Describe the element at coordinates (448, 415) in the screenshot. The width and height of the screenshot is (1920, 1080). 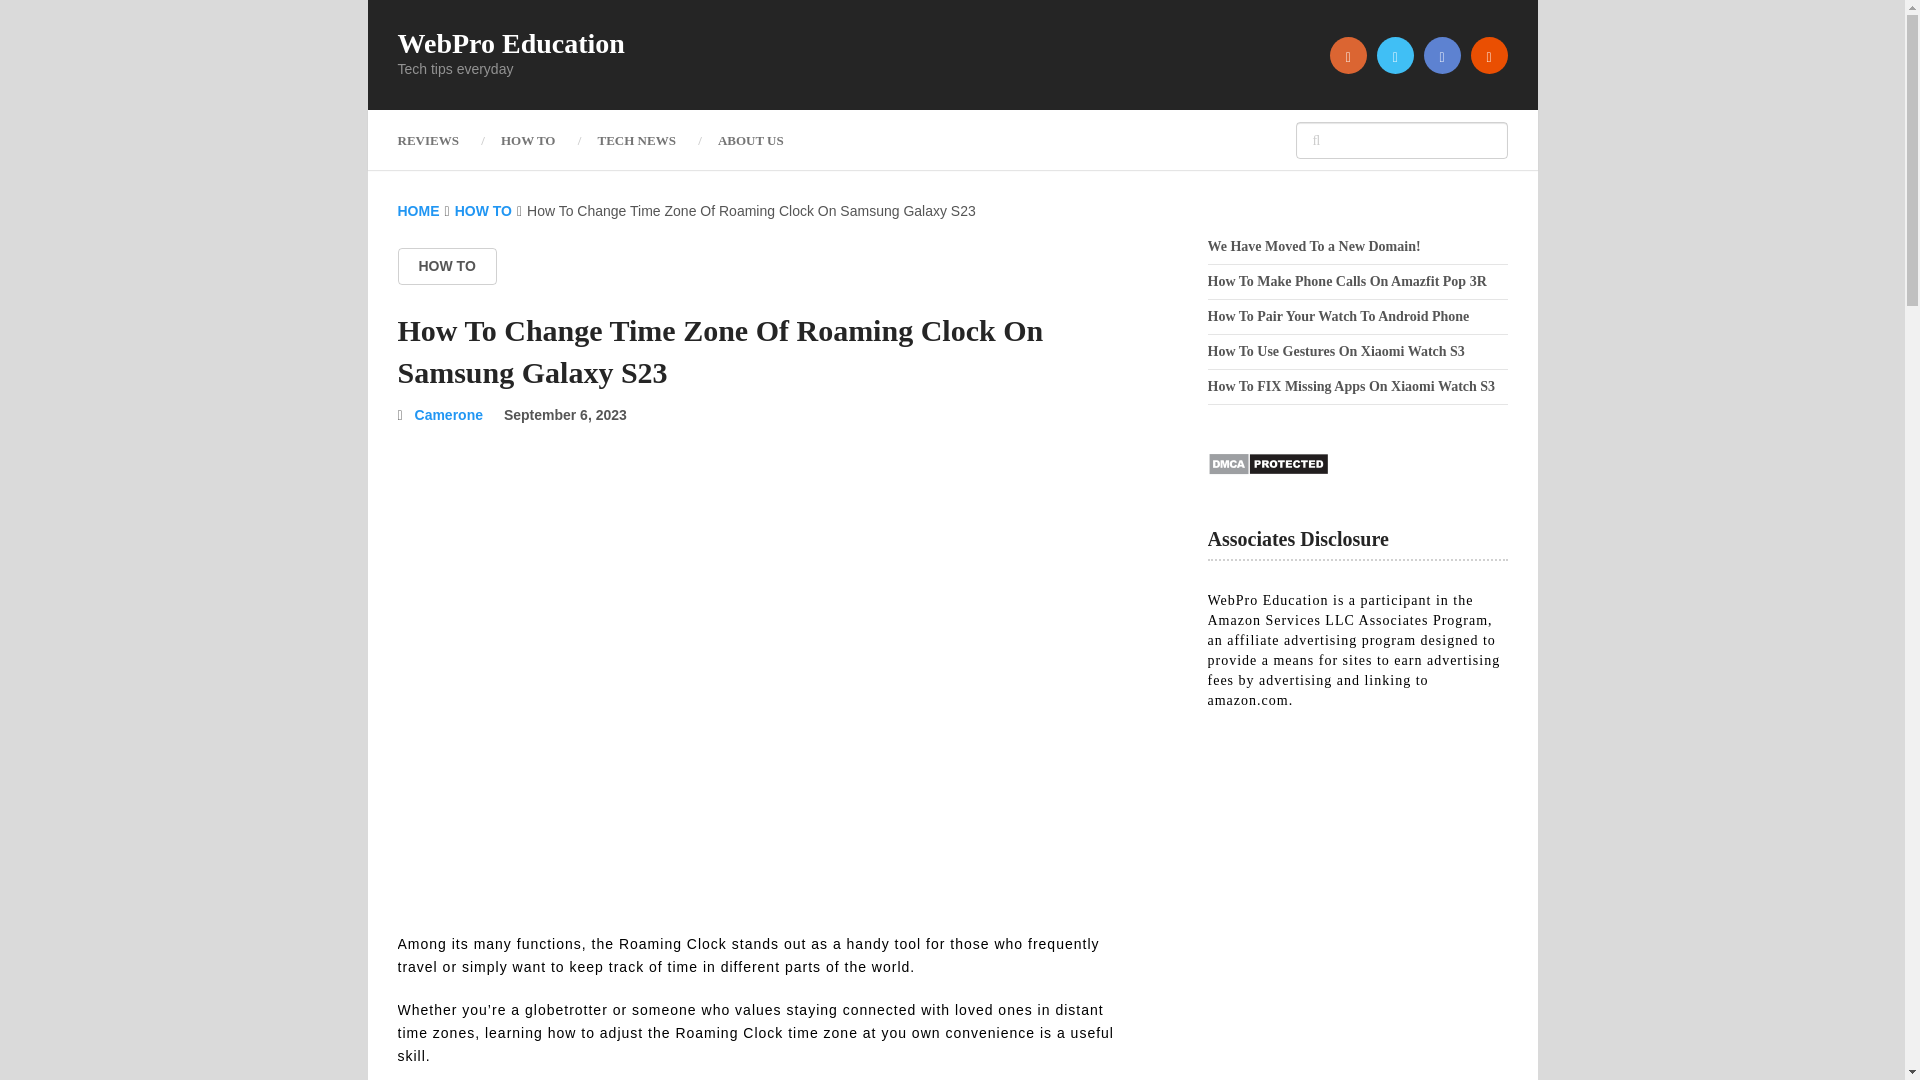
I see `Posts by Camerone` at that location.